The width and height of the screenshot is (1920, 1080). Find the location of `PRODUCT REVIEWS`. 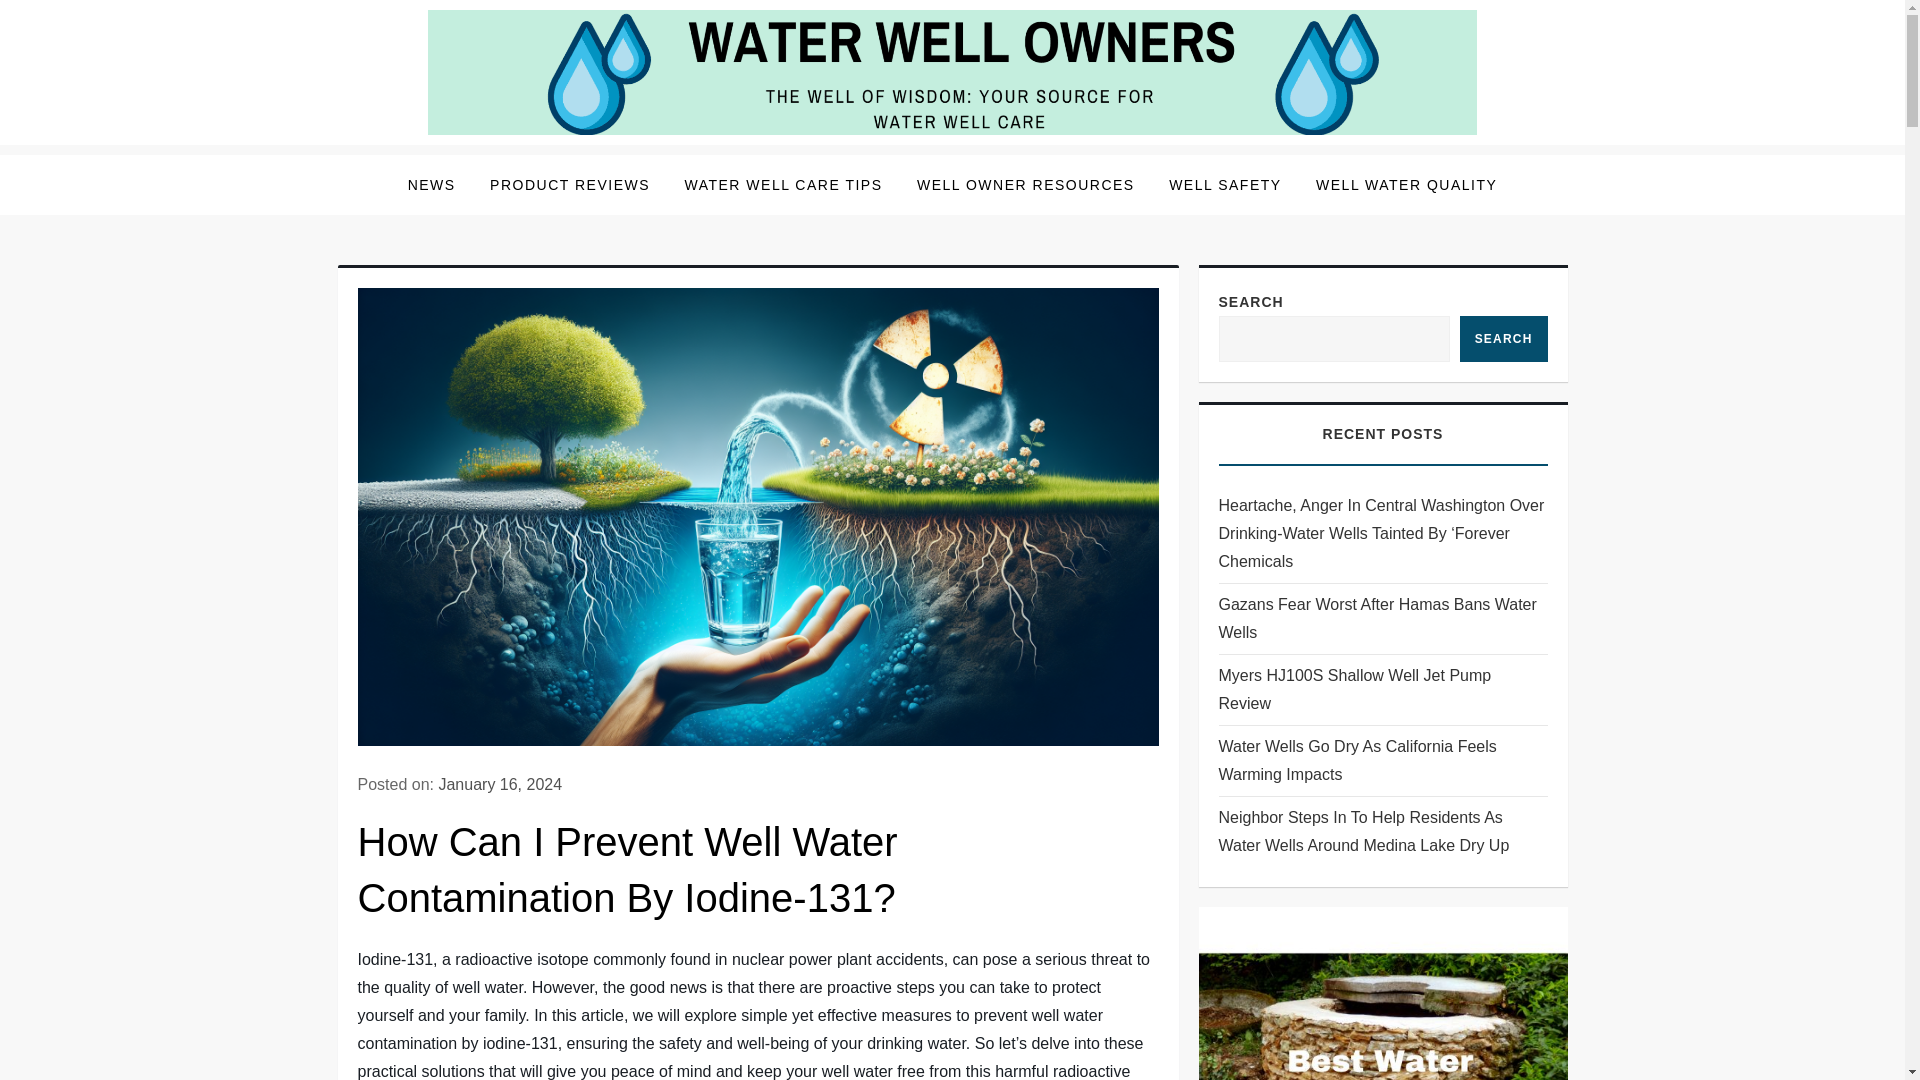

PRODUCT REVIEWS is located at coordinates (569, 184).